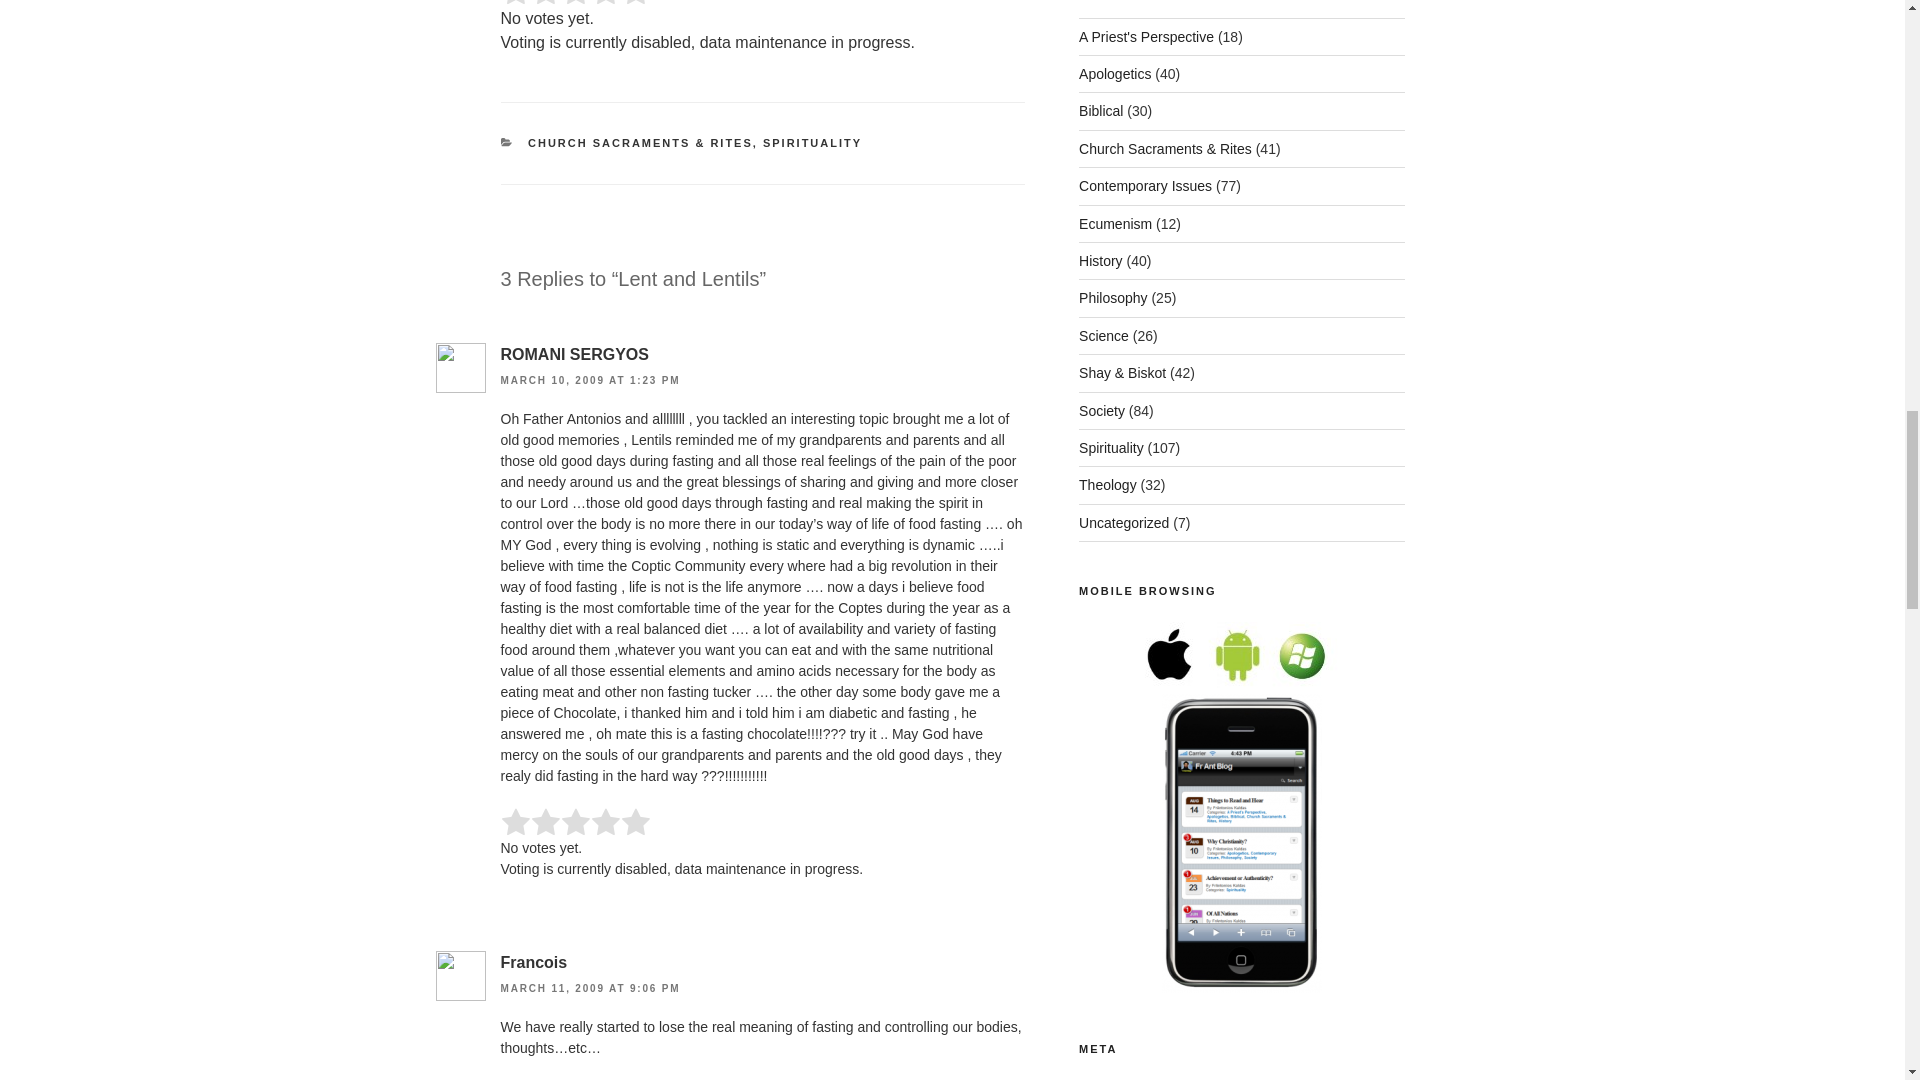 This screenshot has width=1920, height=1080. I want to click on A Priest's Perspective, so click(1146, 37).